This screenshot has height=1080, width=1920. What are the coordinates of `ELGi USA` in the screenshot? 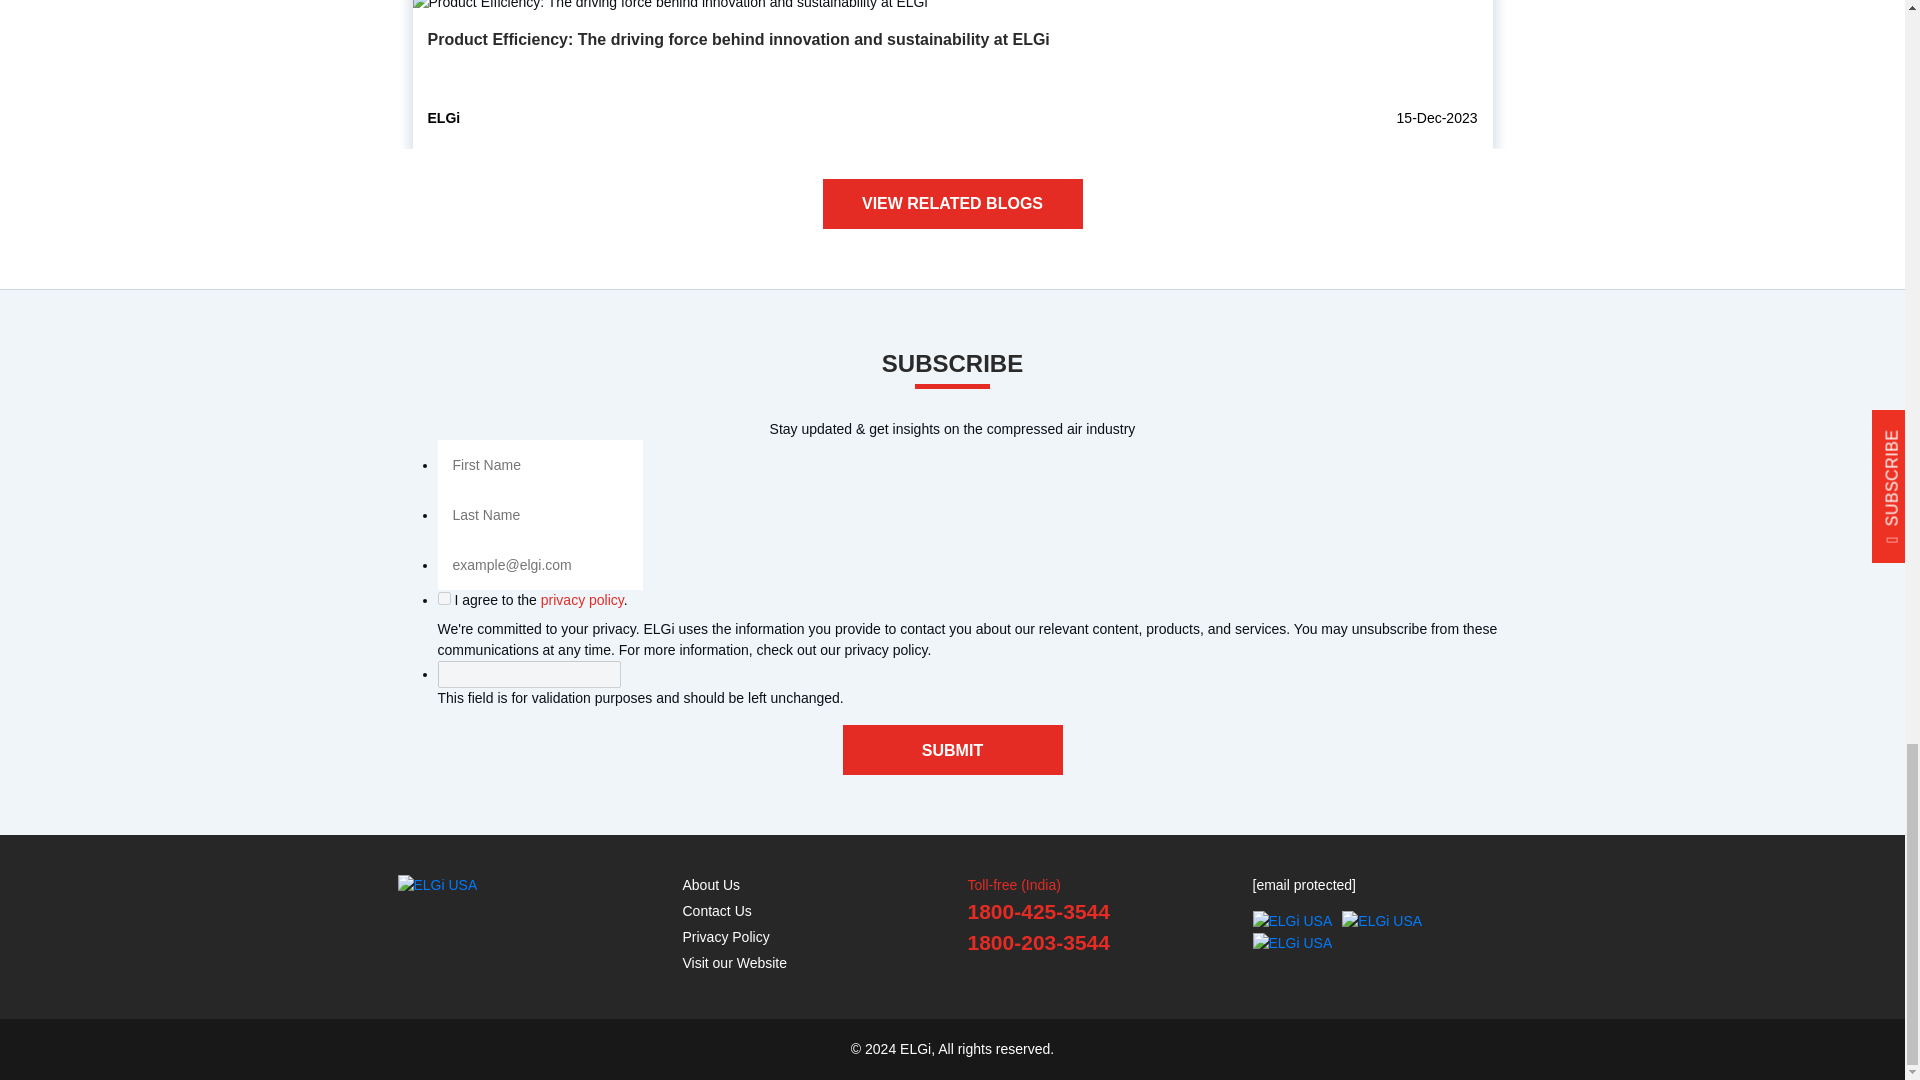 It's located at (1292, 943).